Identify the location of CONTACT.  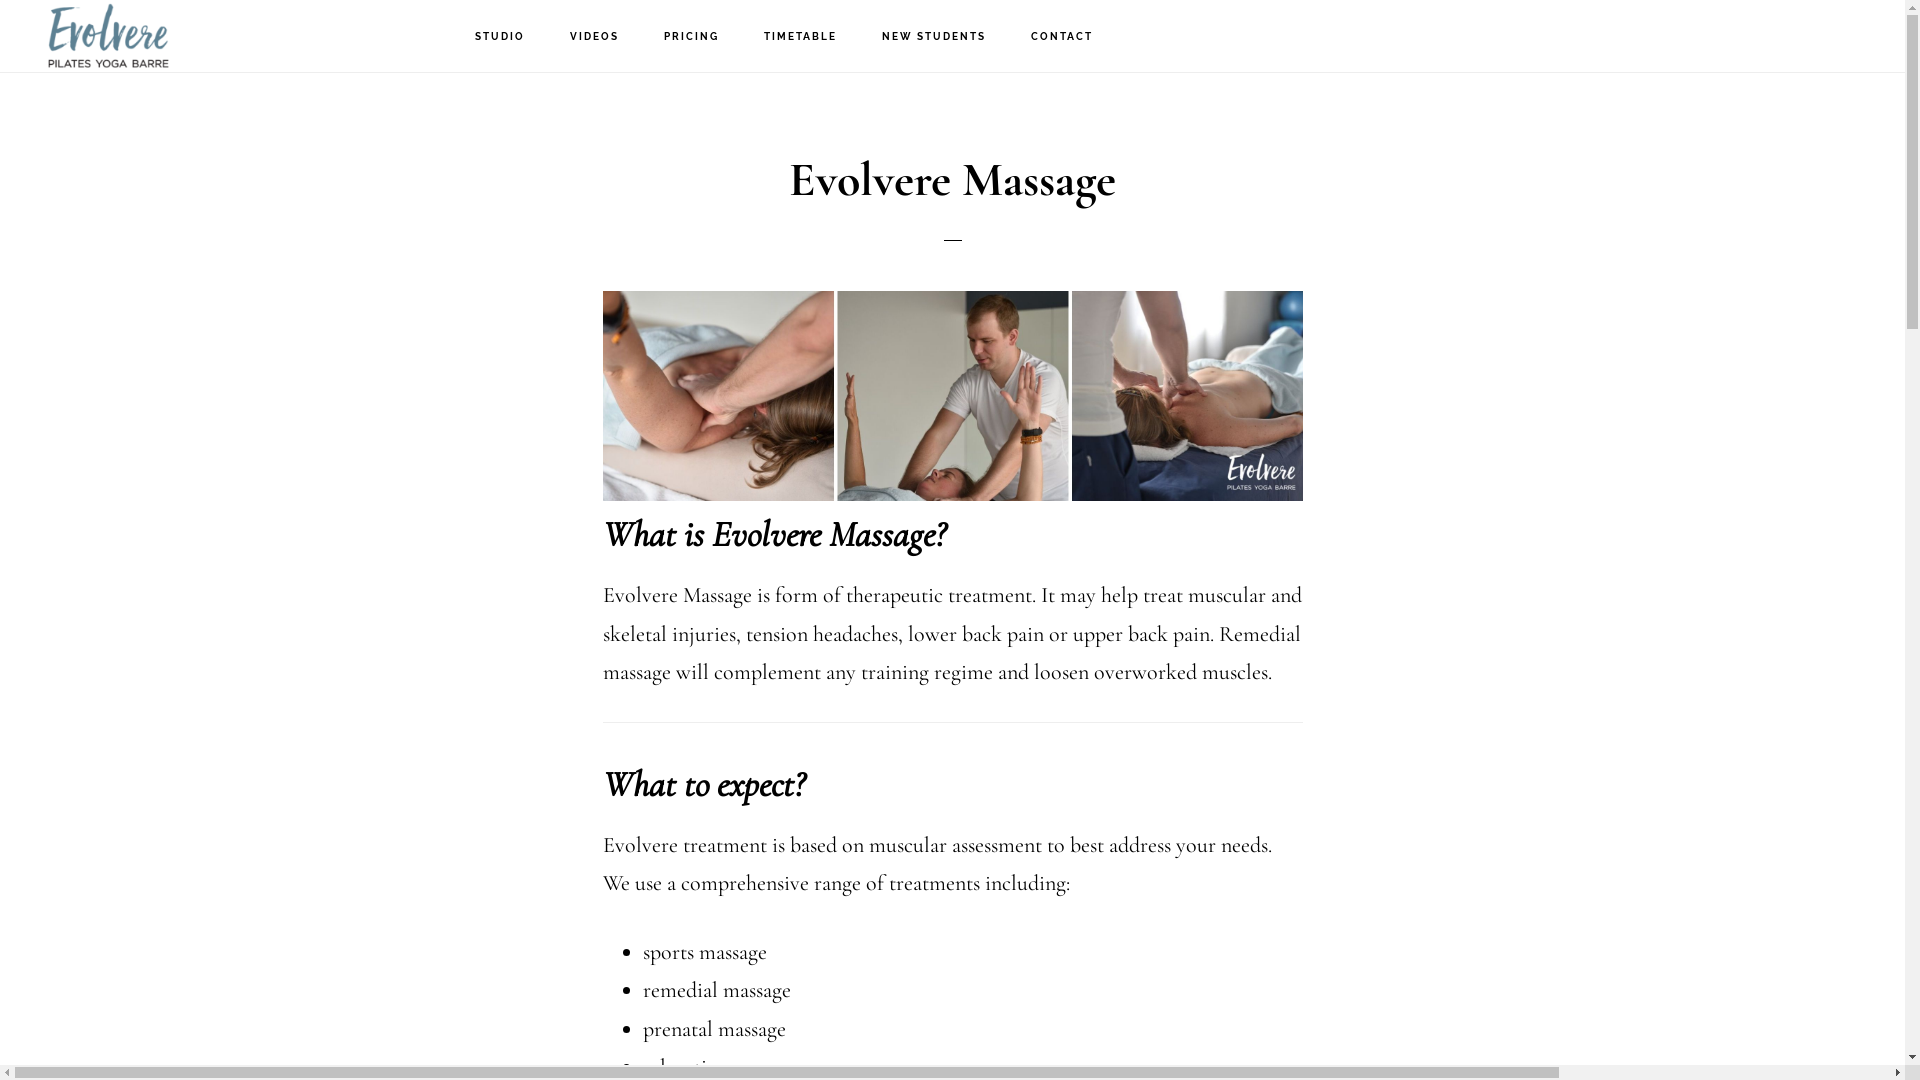
(1060, 37).